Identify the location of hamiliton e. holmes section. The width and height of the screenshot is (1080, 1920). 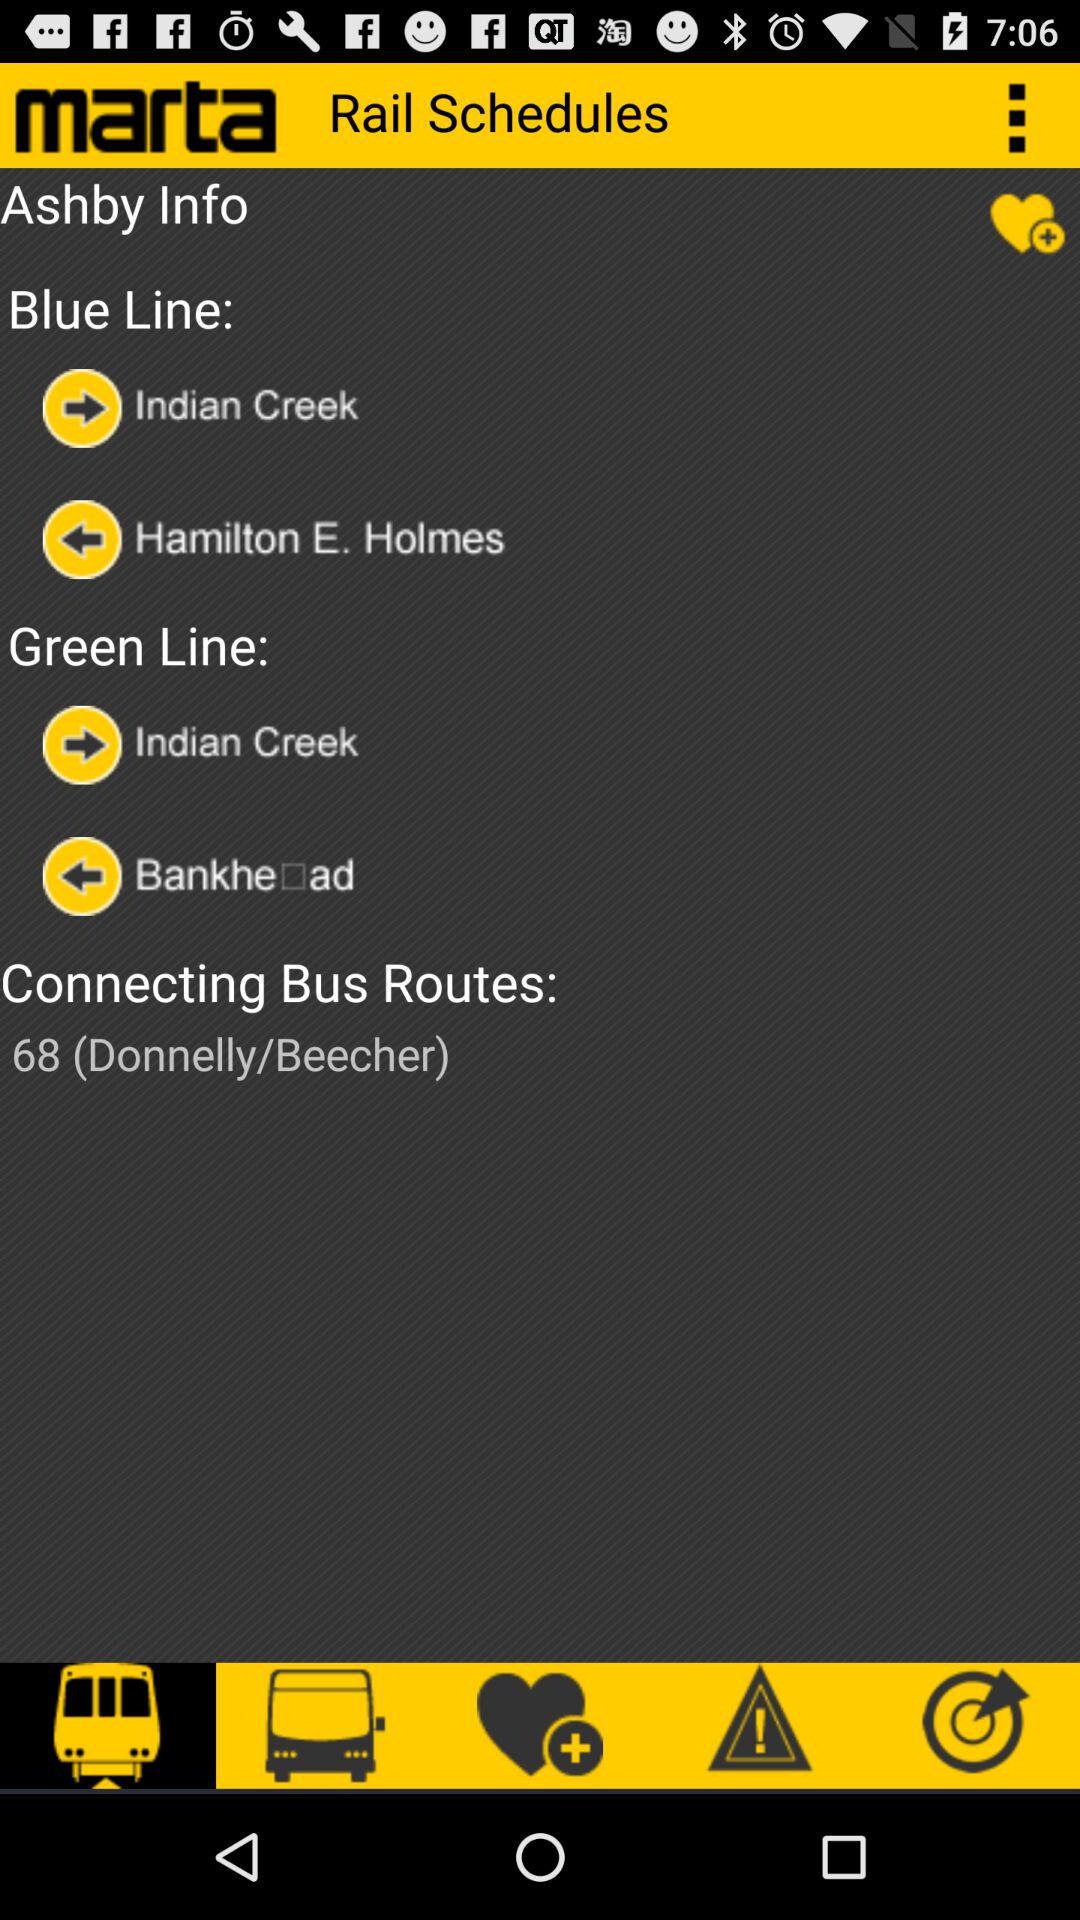
(302, 540).